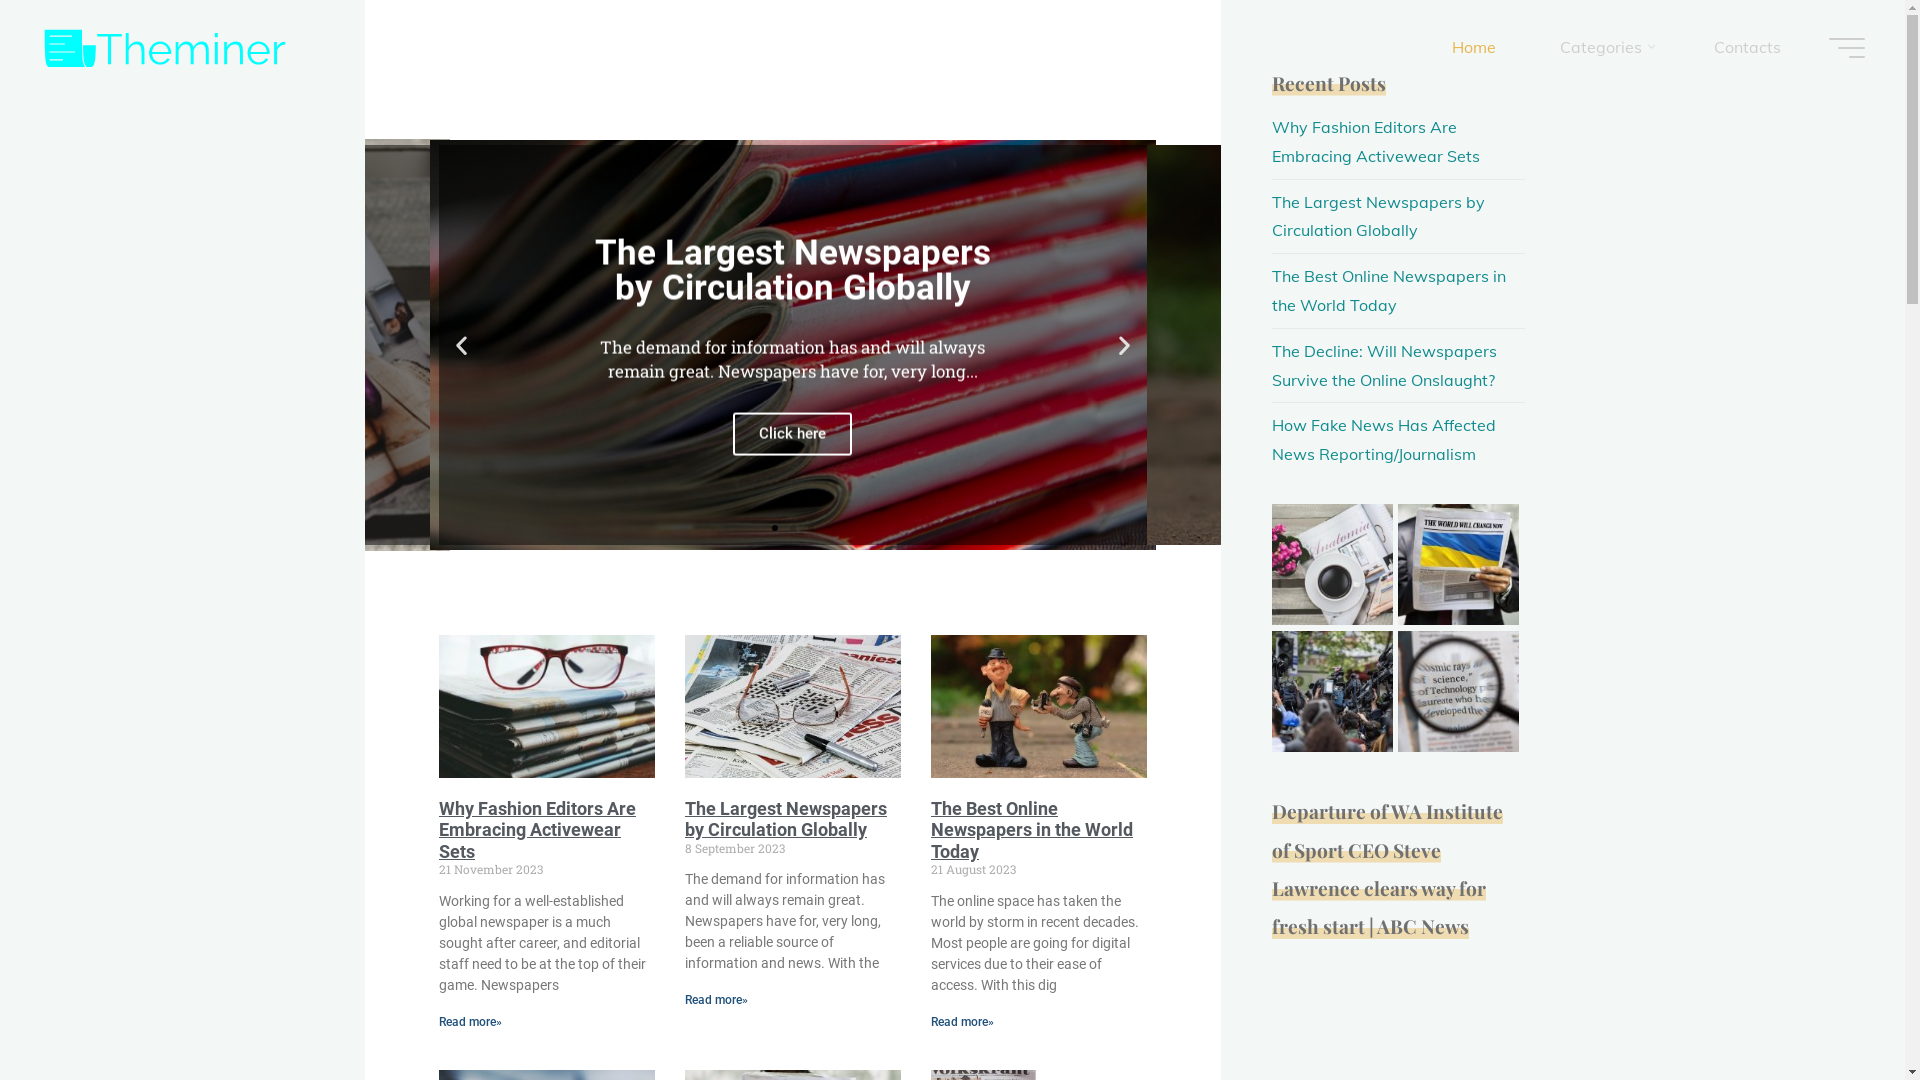 The width and height of the screenshot is (1920, 1080). I want to click on Theminer.net.au, so click(165, 47).